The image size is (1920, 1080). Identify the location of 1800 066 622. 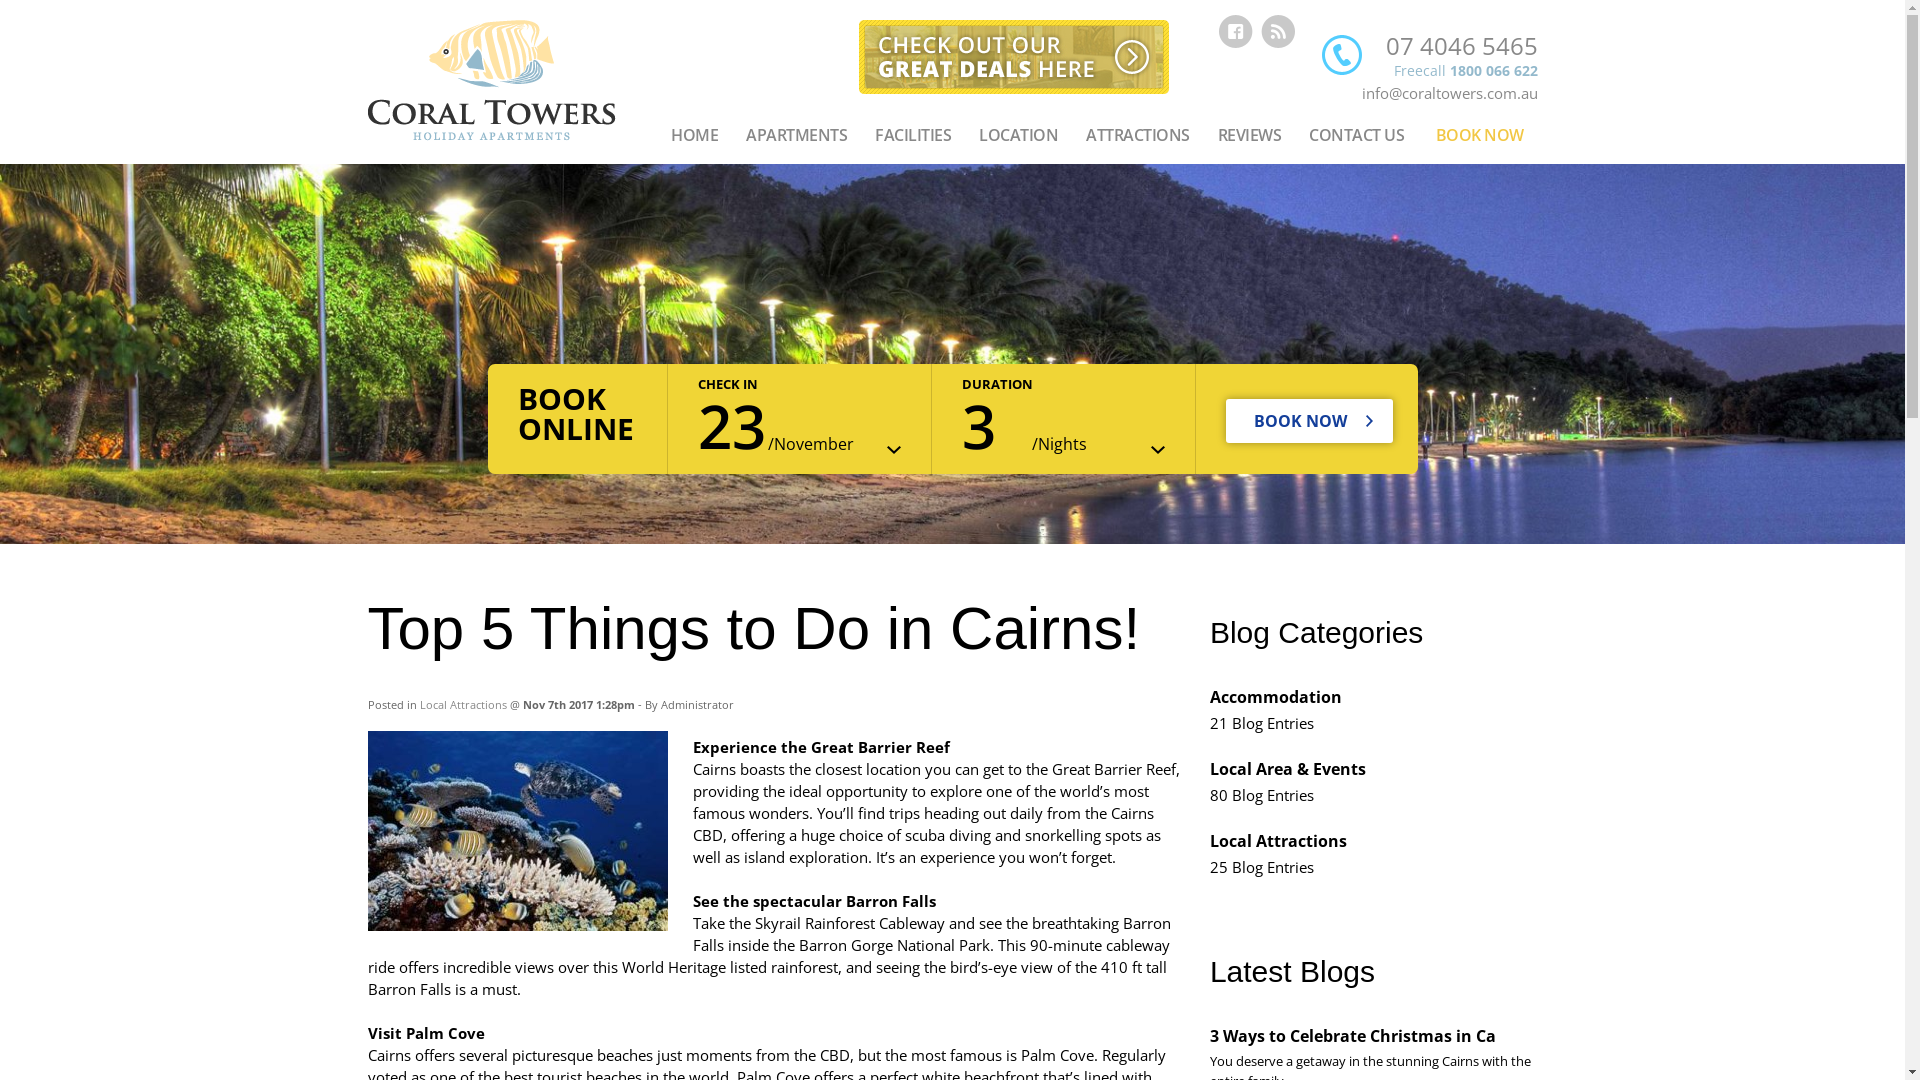
(1494, 70).